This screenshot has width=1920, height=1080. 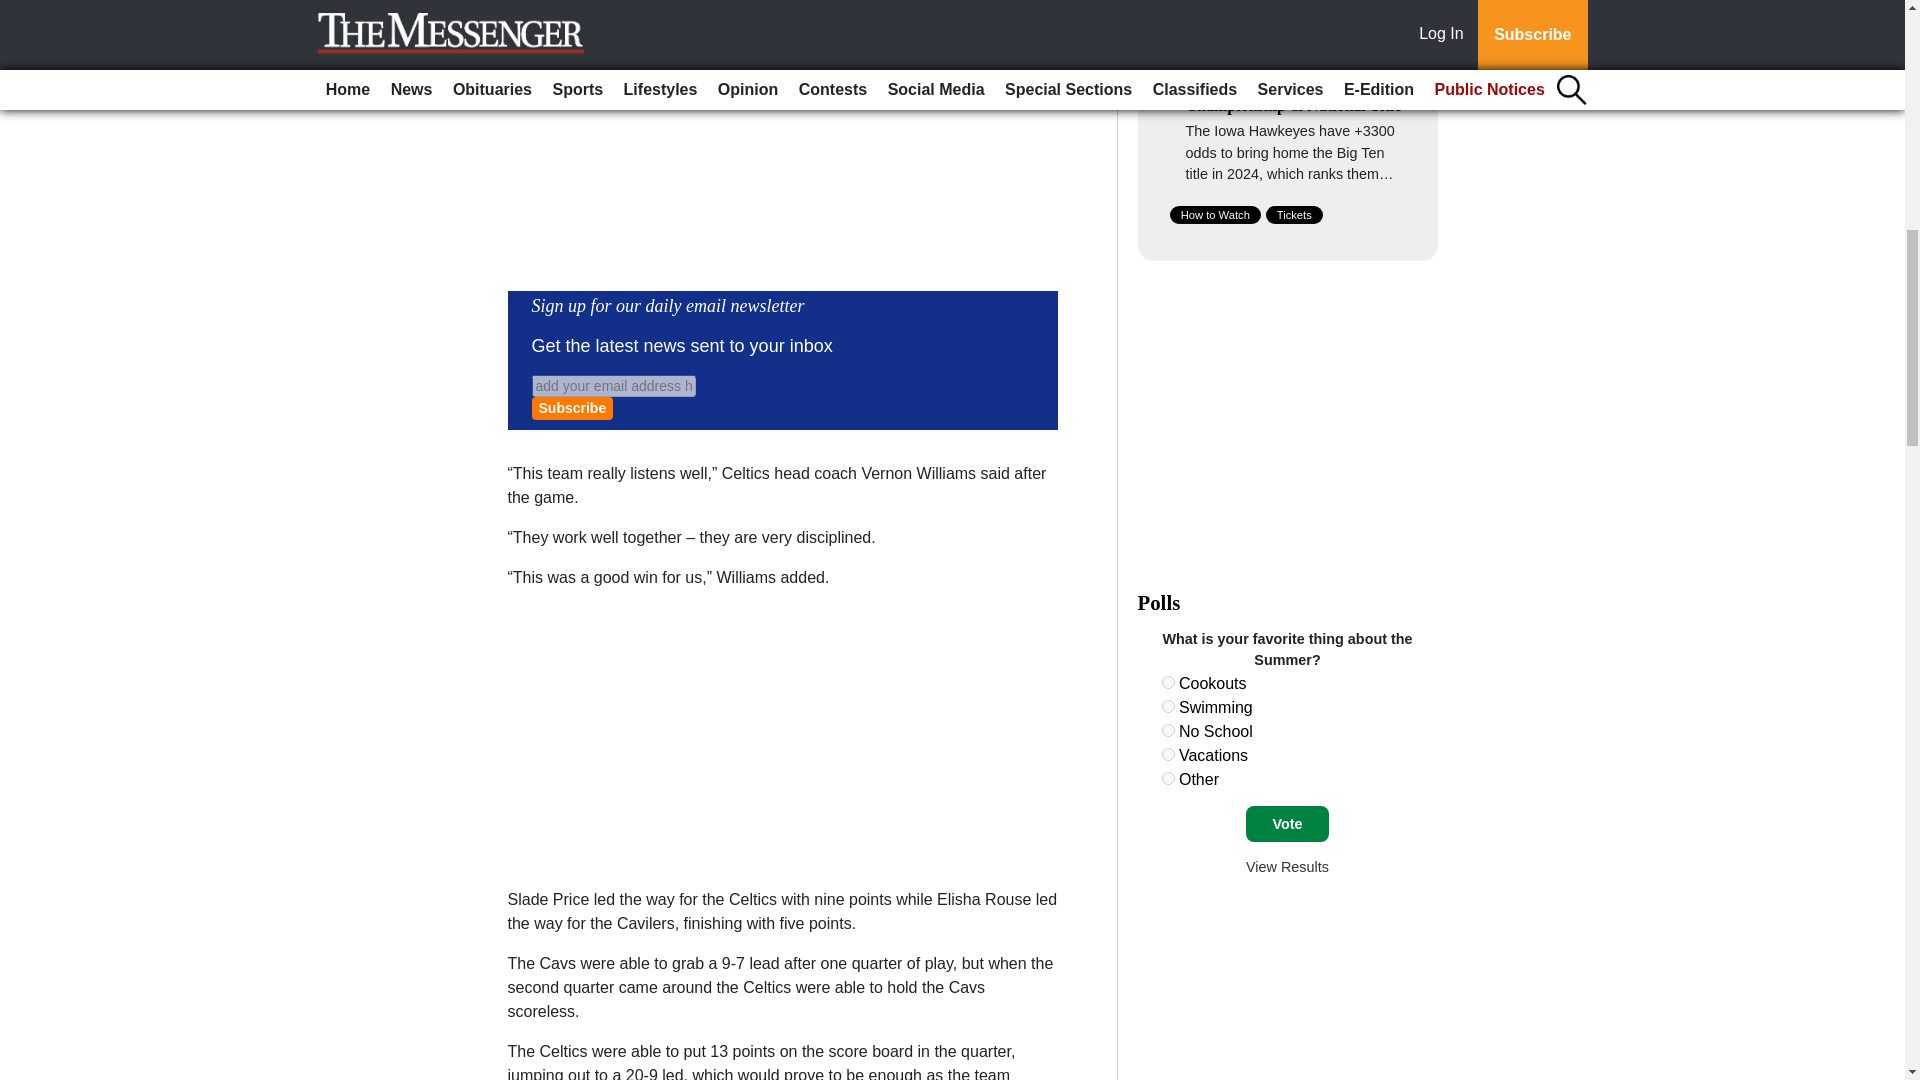 What do you see at coordinates (1168, 706) in the screenshot?
I see `7275` at bounding box center [1168, 706].